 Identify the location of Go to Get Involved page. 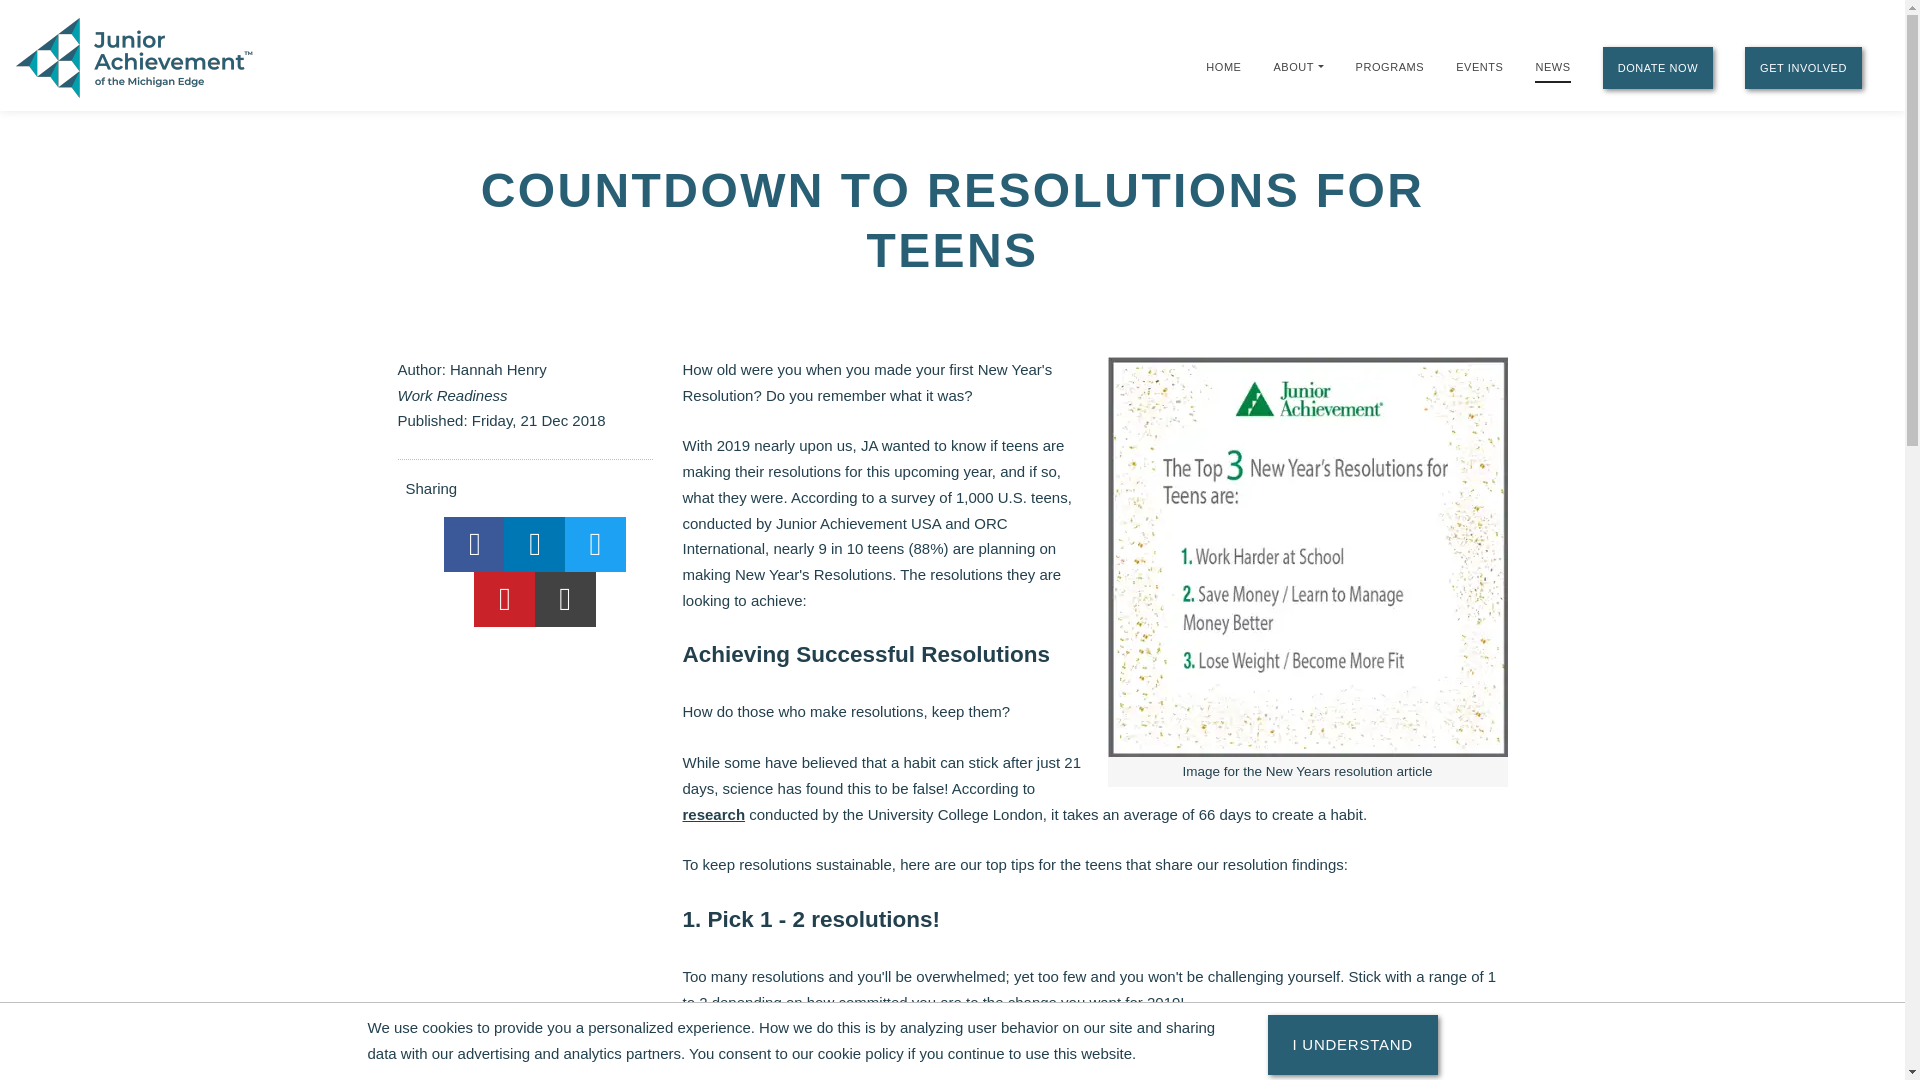
(1804, 68).